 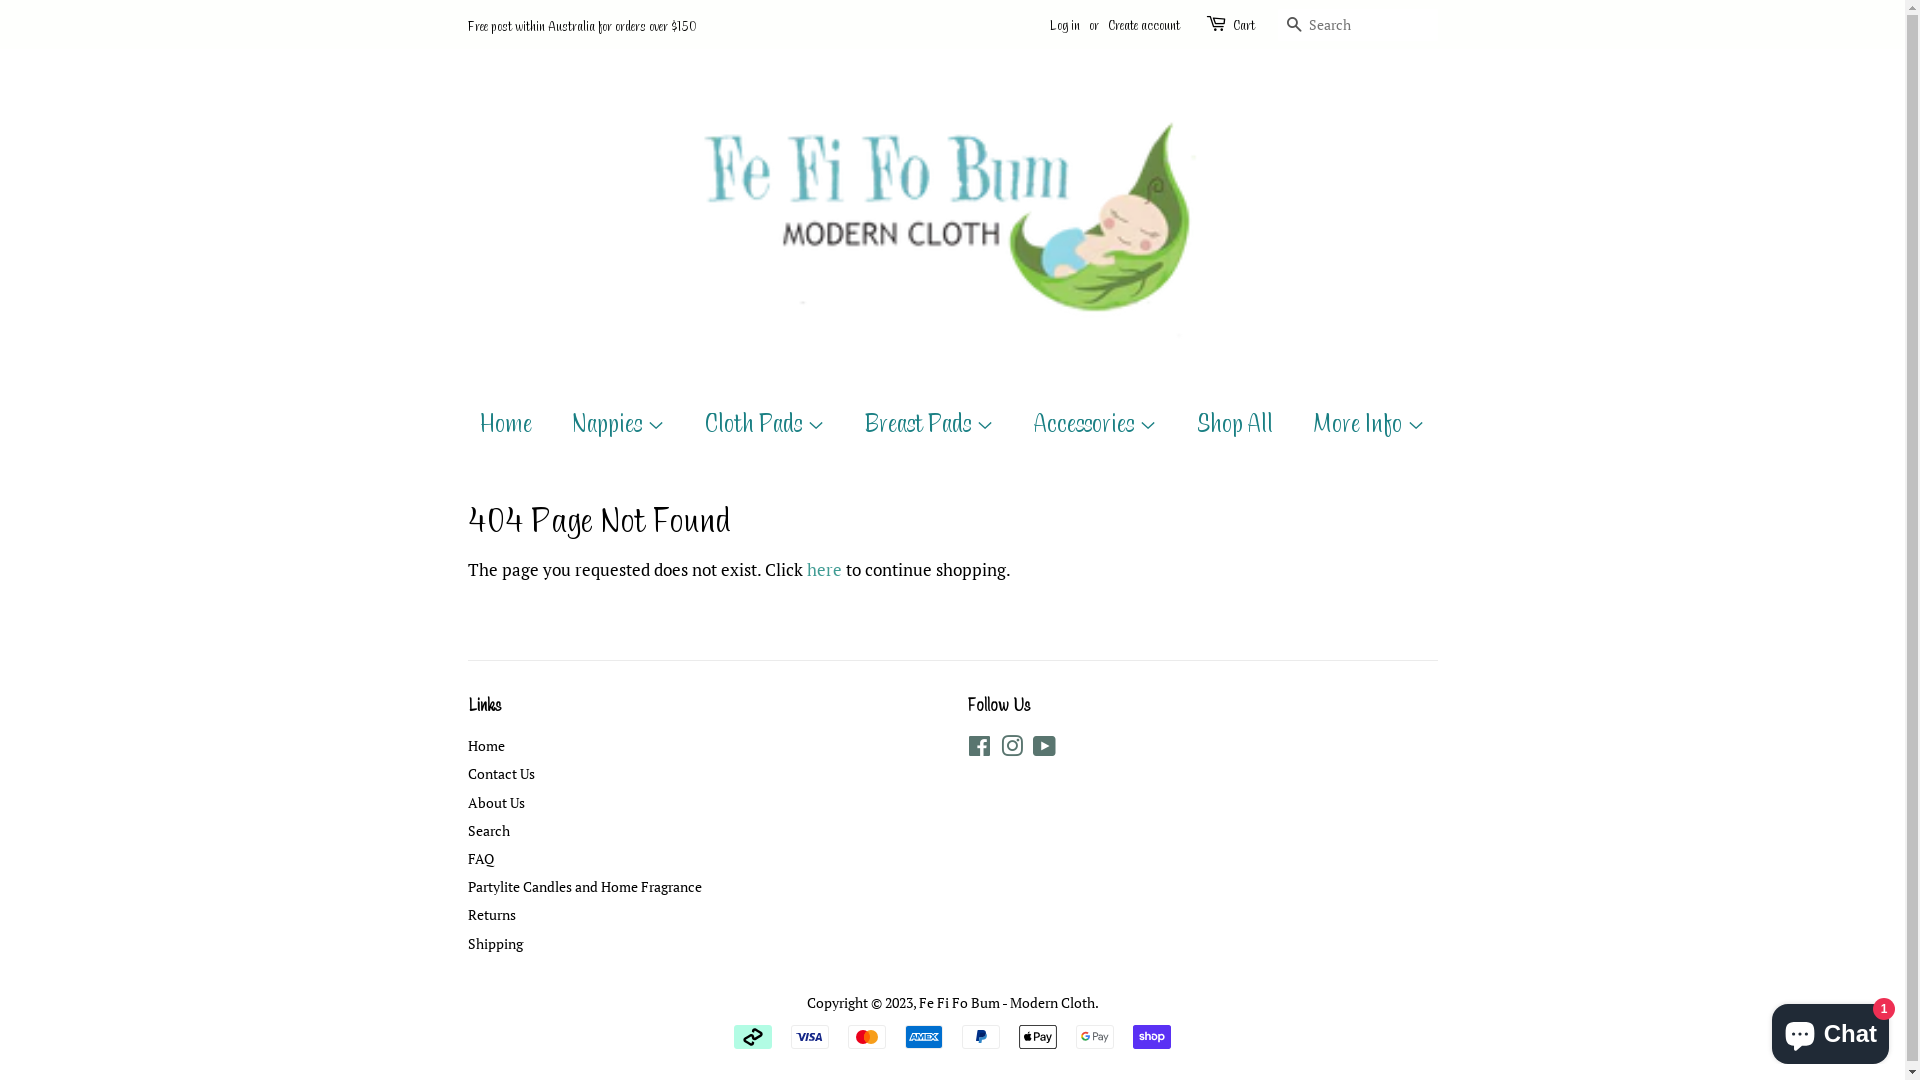 What do you see at coordinates (980, 749) in the screenshot?
I see `Facebook` at bounding box center [980, 749].